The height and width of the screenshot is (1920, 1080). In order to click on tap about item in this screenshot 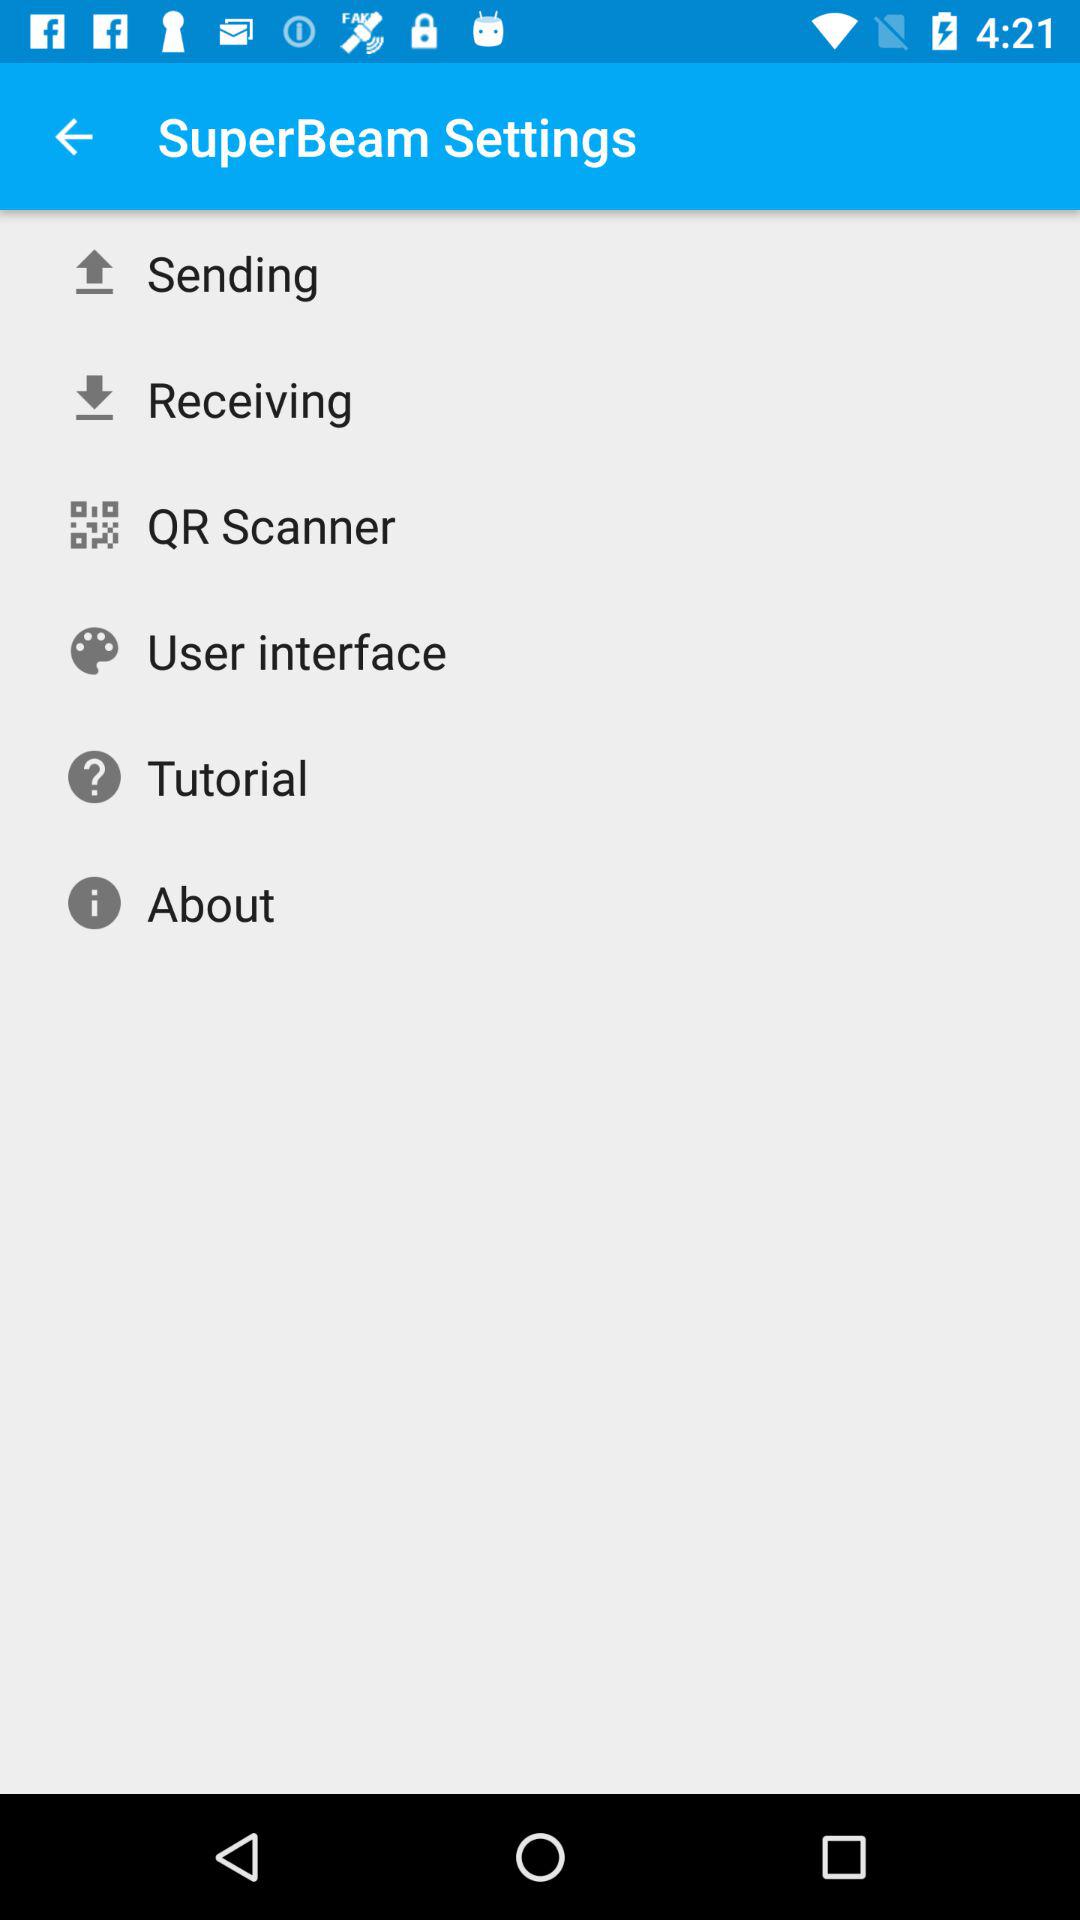, I will do `click(210, 902)`.